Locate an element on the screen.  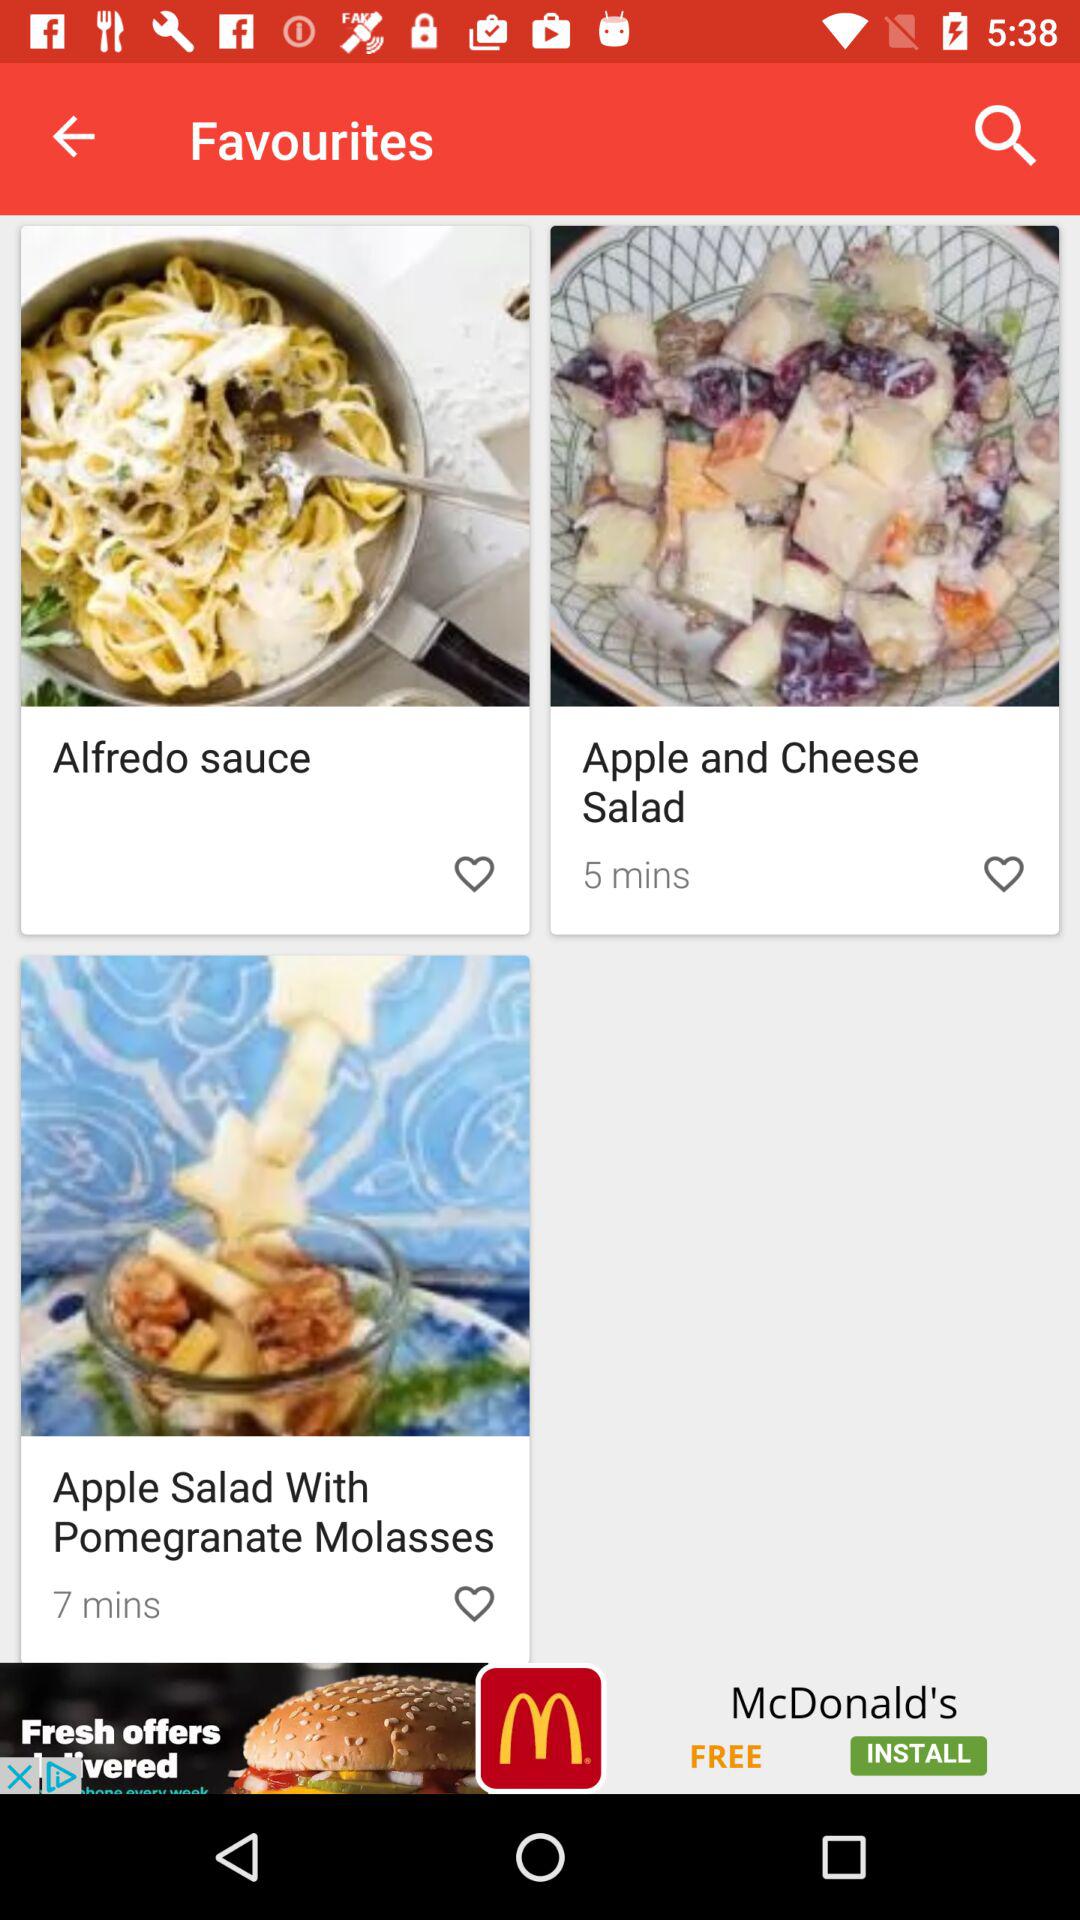
mcdonald 's button advertisement is located at coordinates (540, 1728).